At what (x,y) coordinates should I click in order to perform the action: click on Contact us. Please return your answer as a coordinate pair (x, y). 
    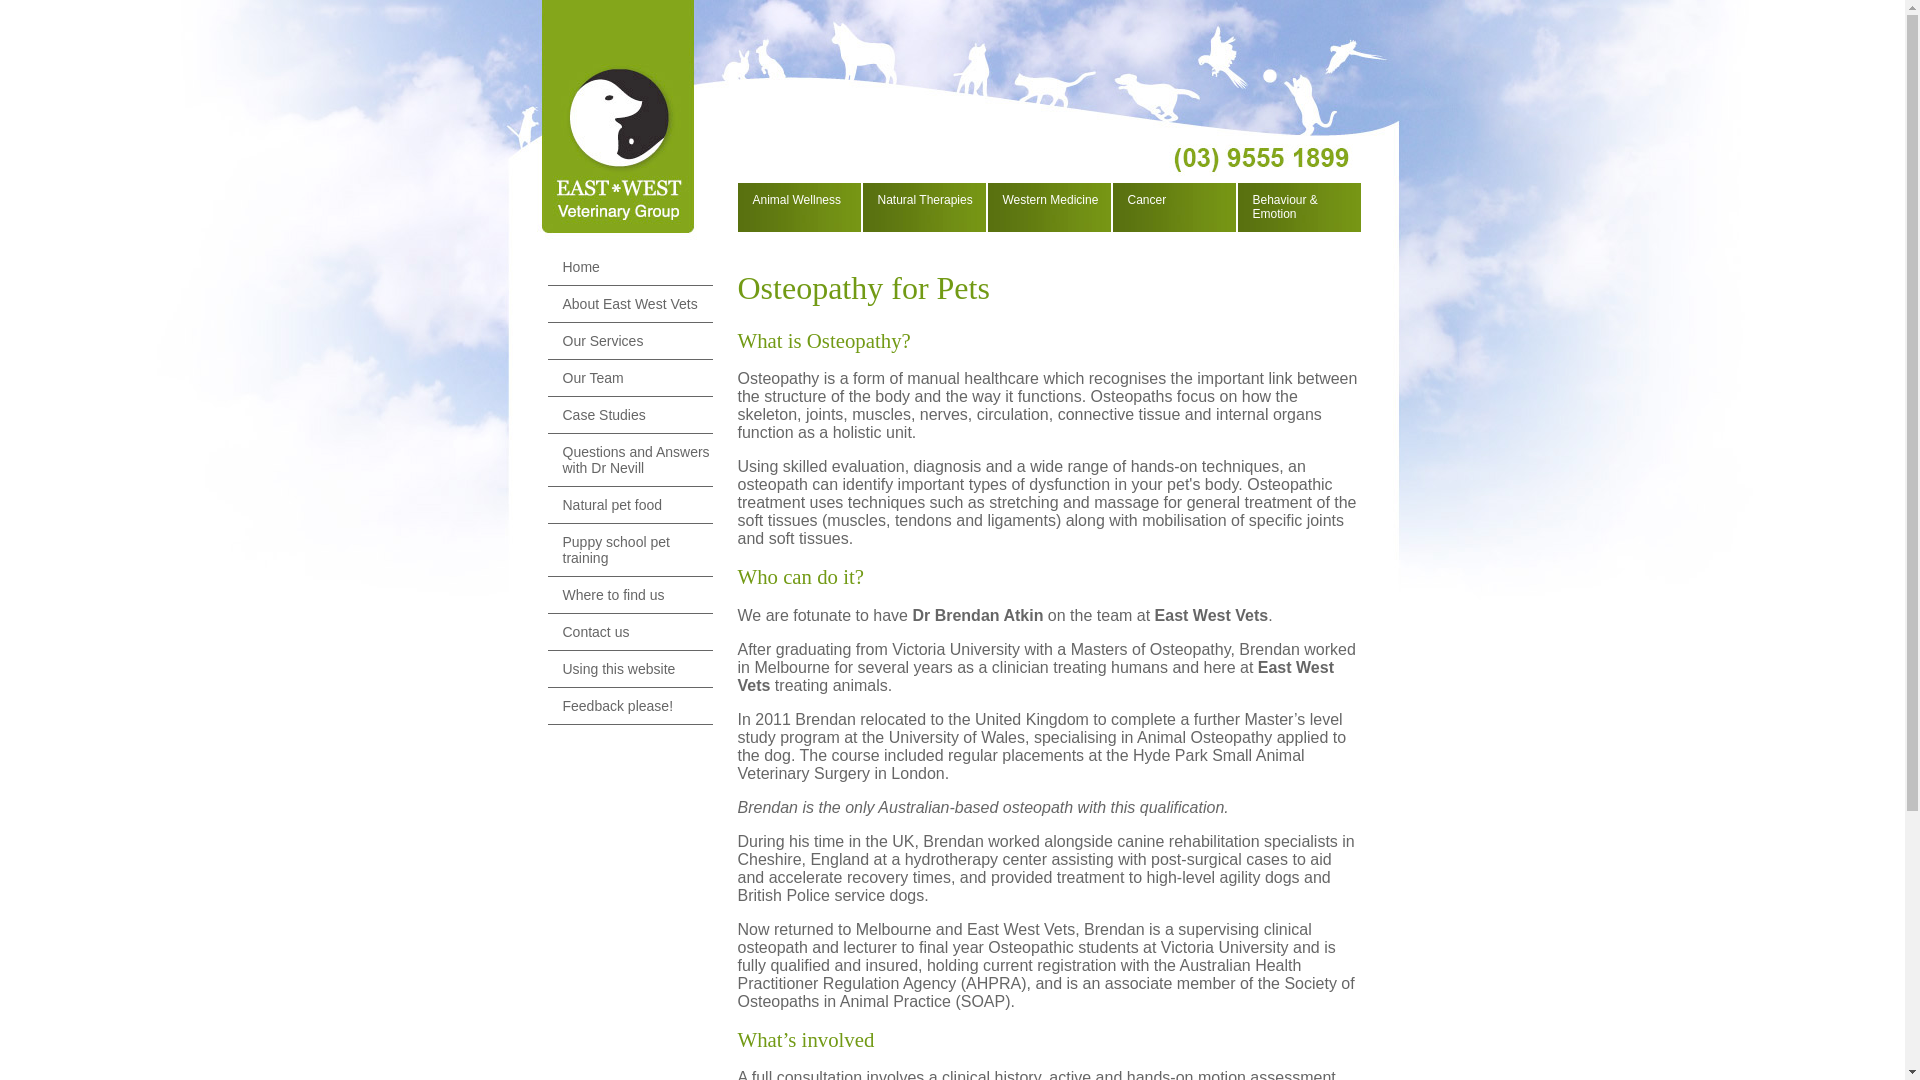
    Looking at the image, I should click on (630, 632).